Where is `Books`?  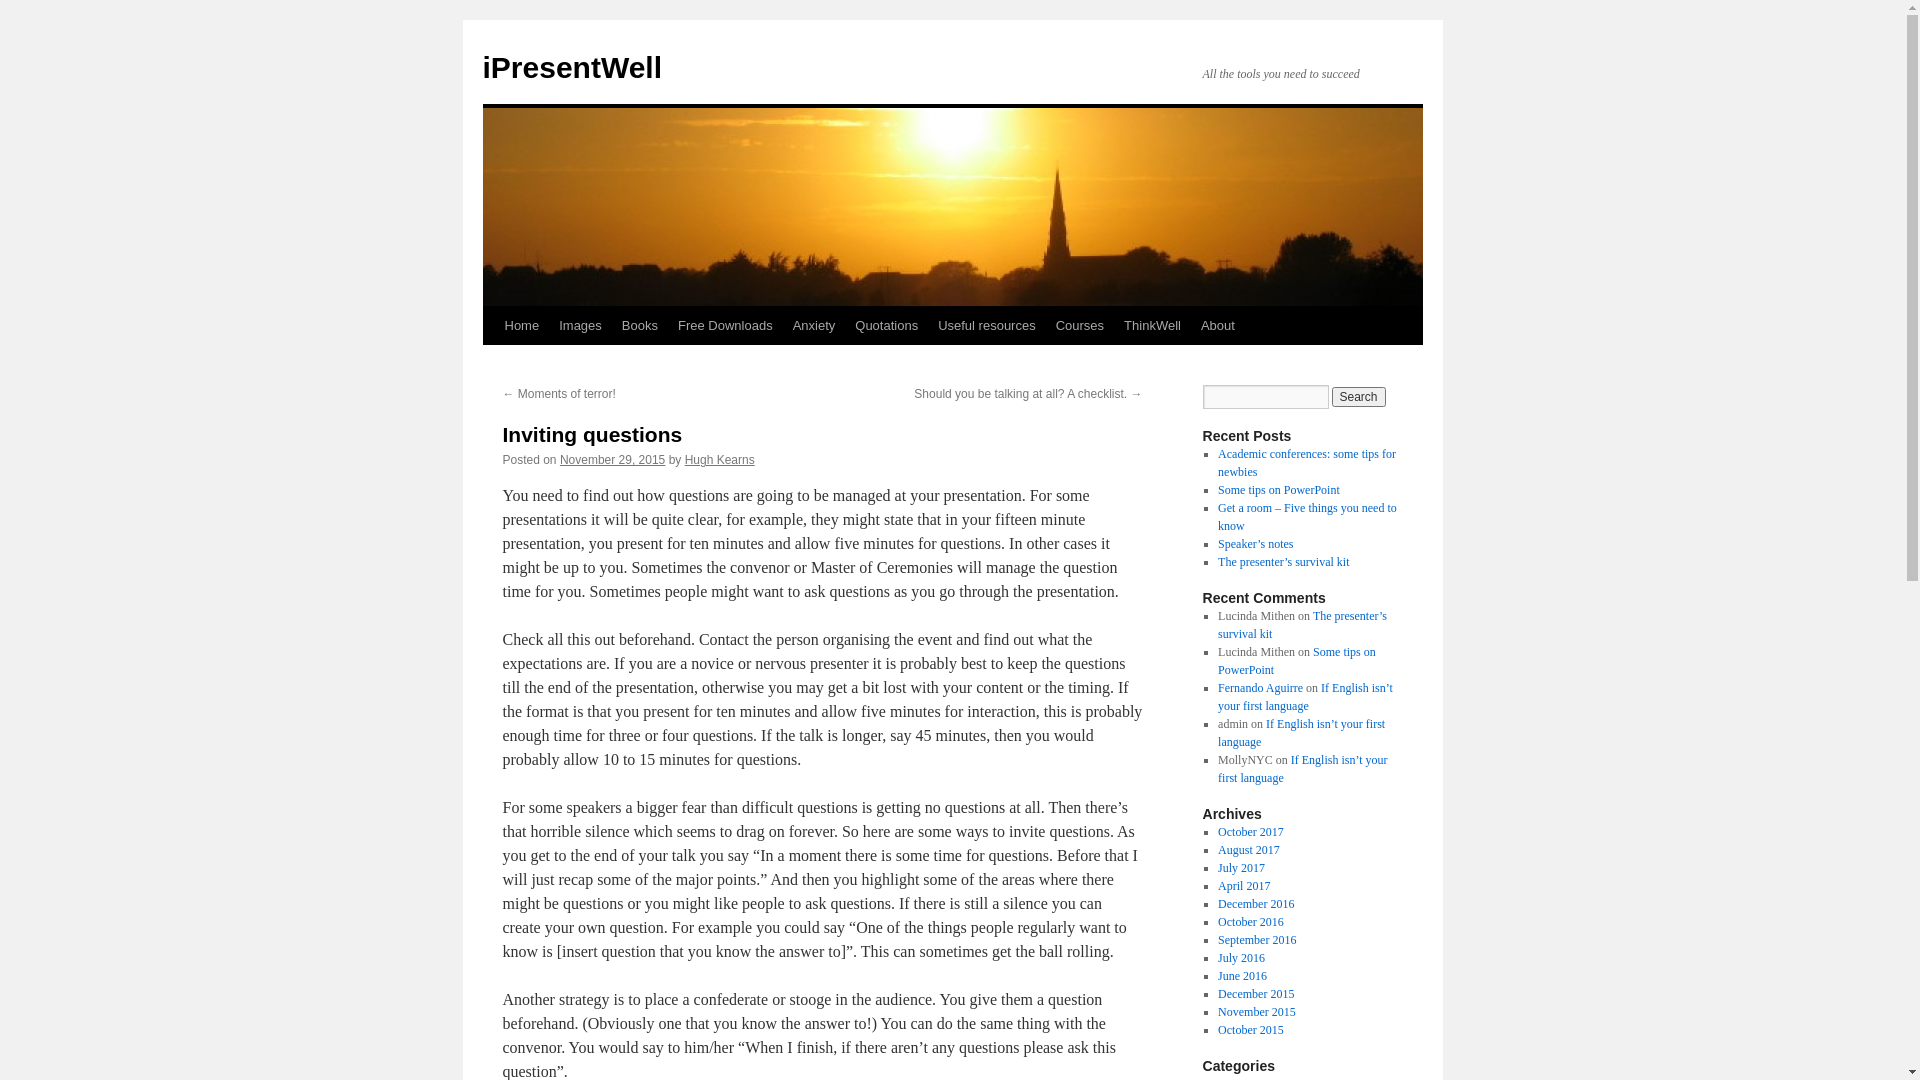
Books is located at coordinates (640, 326).